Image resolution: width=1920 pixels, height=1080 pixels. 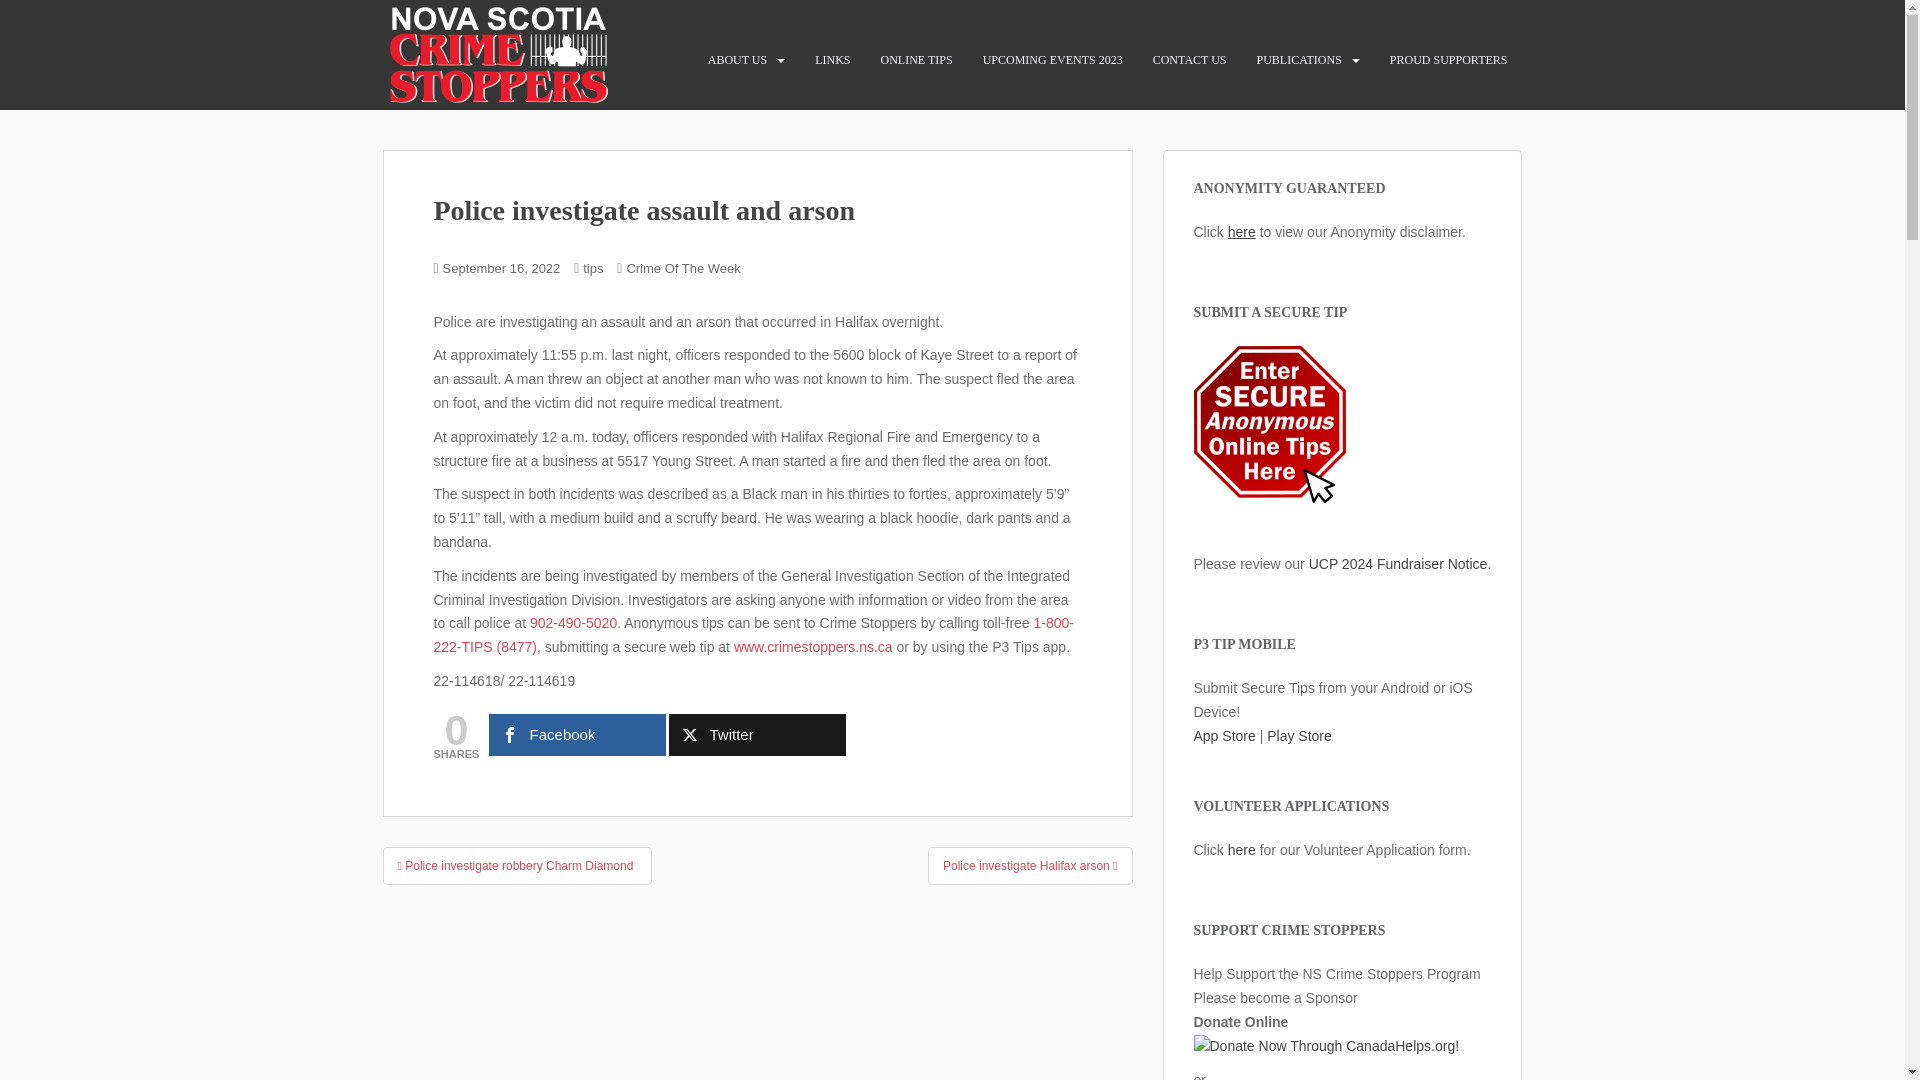 I want to click on CONTACT US, so click(x=1190, y=59).